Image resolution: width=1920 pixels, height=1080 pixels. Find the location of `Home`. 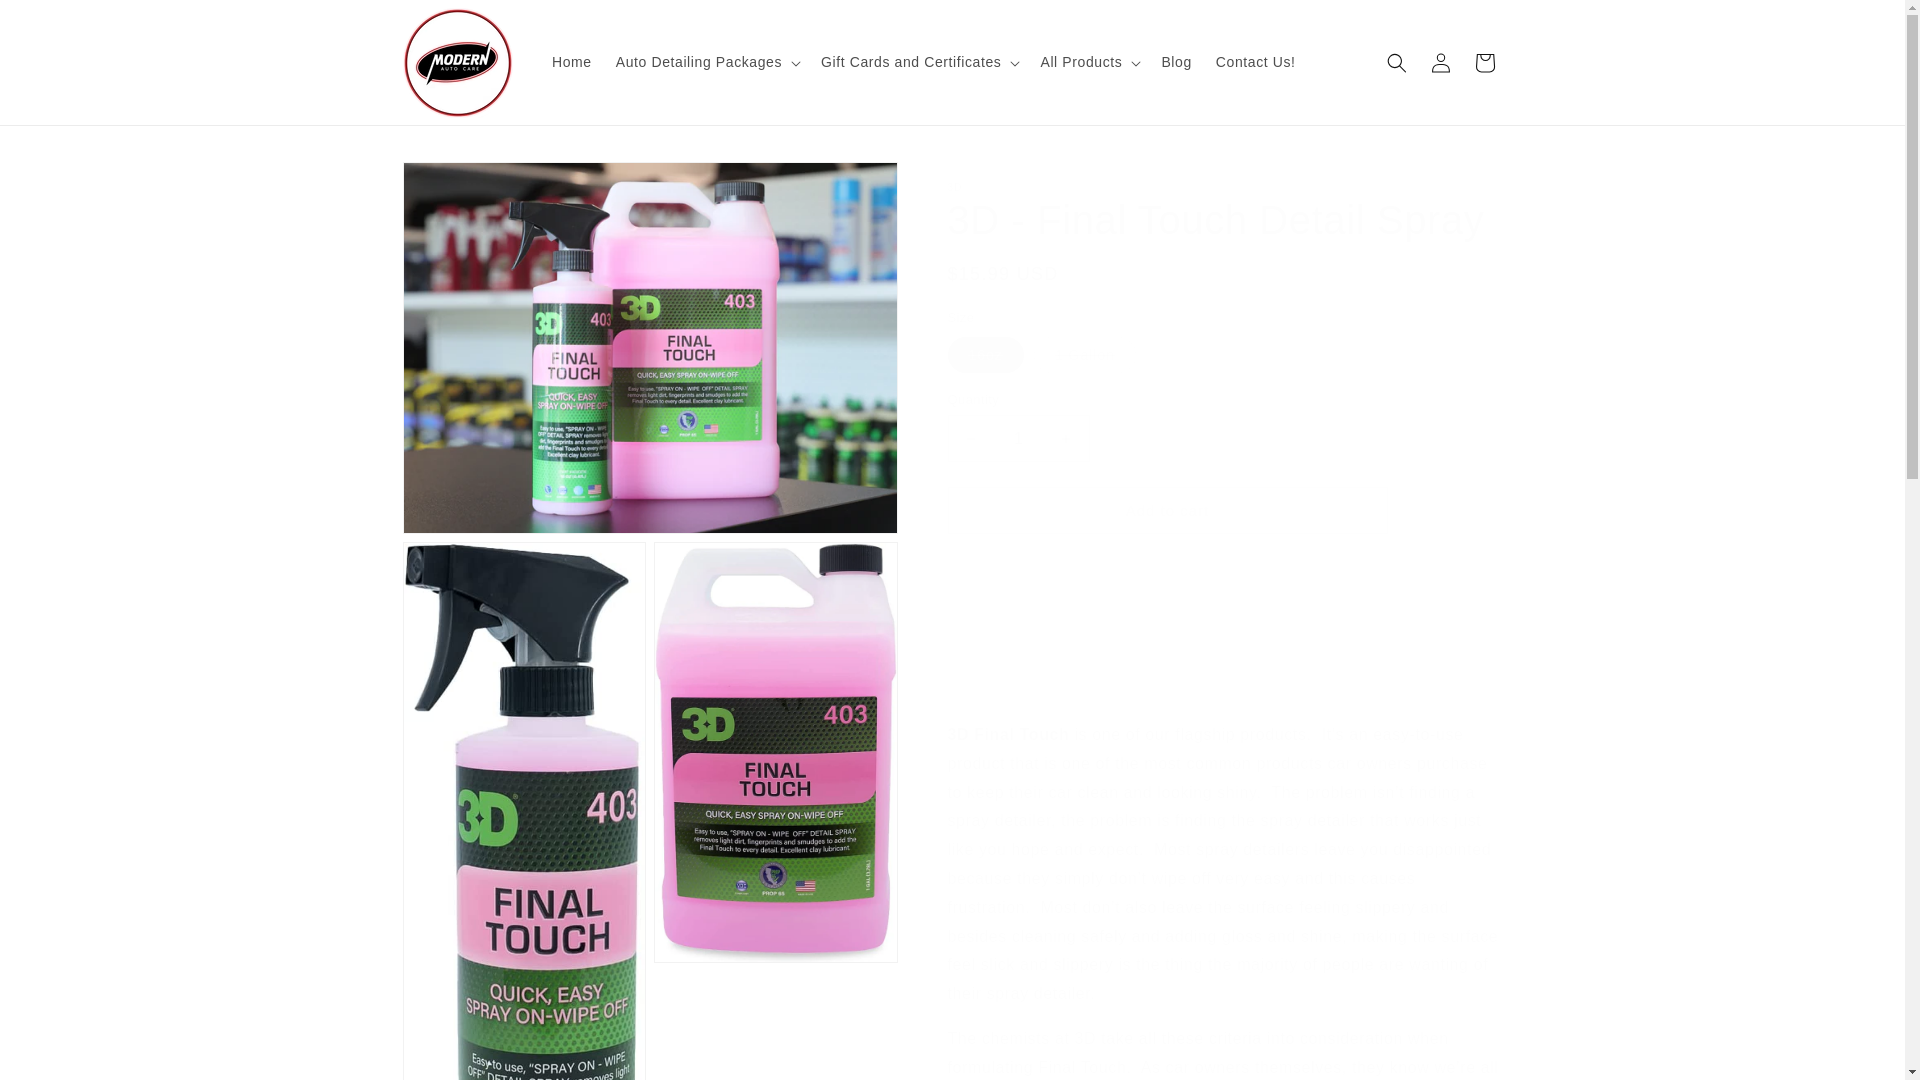

Home is located at coordinates (572, 62).